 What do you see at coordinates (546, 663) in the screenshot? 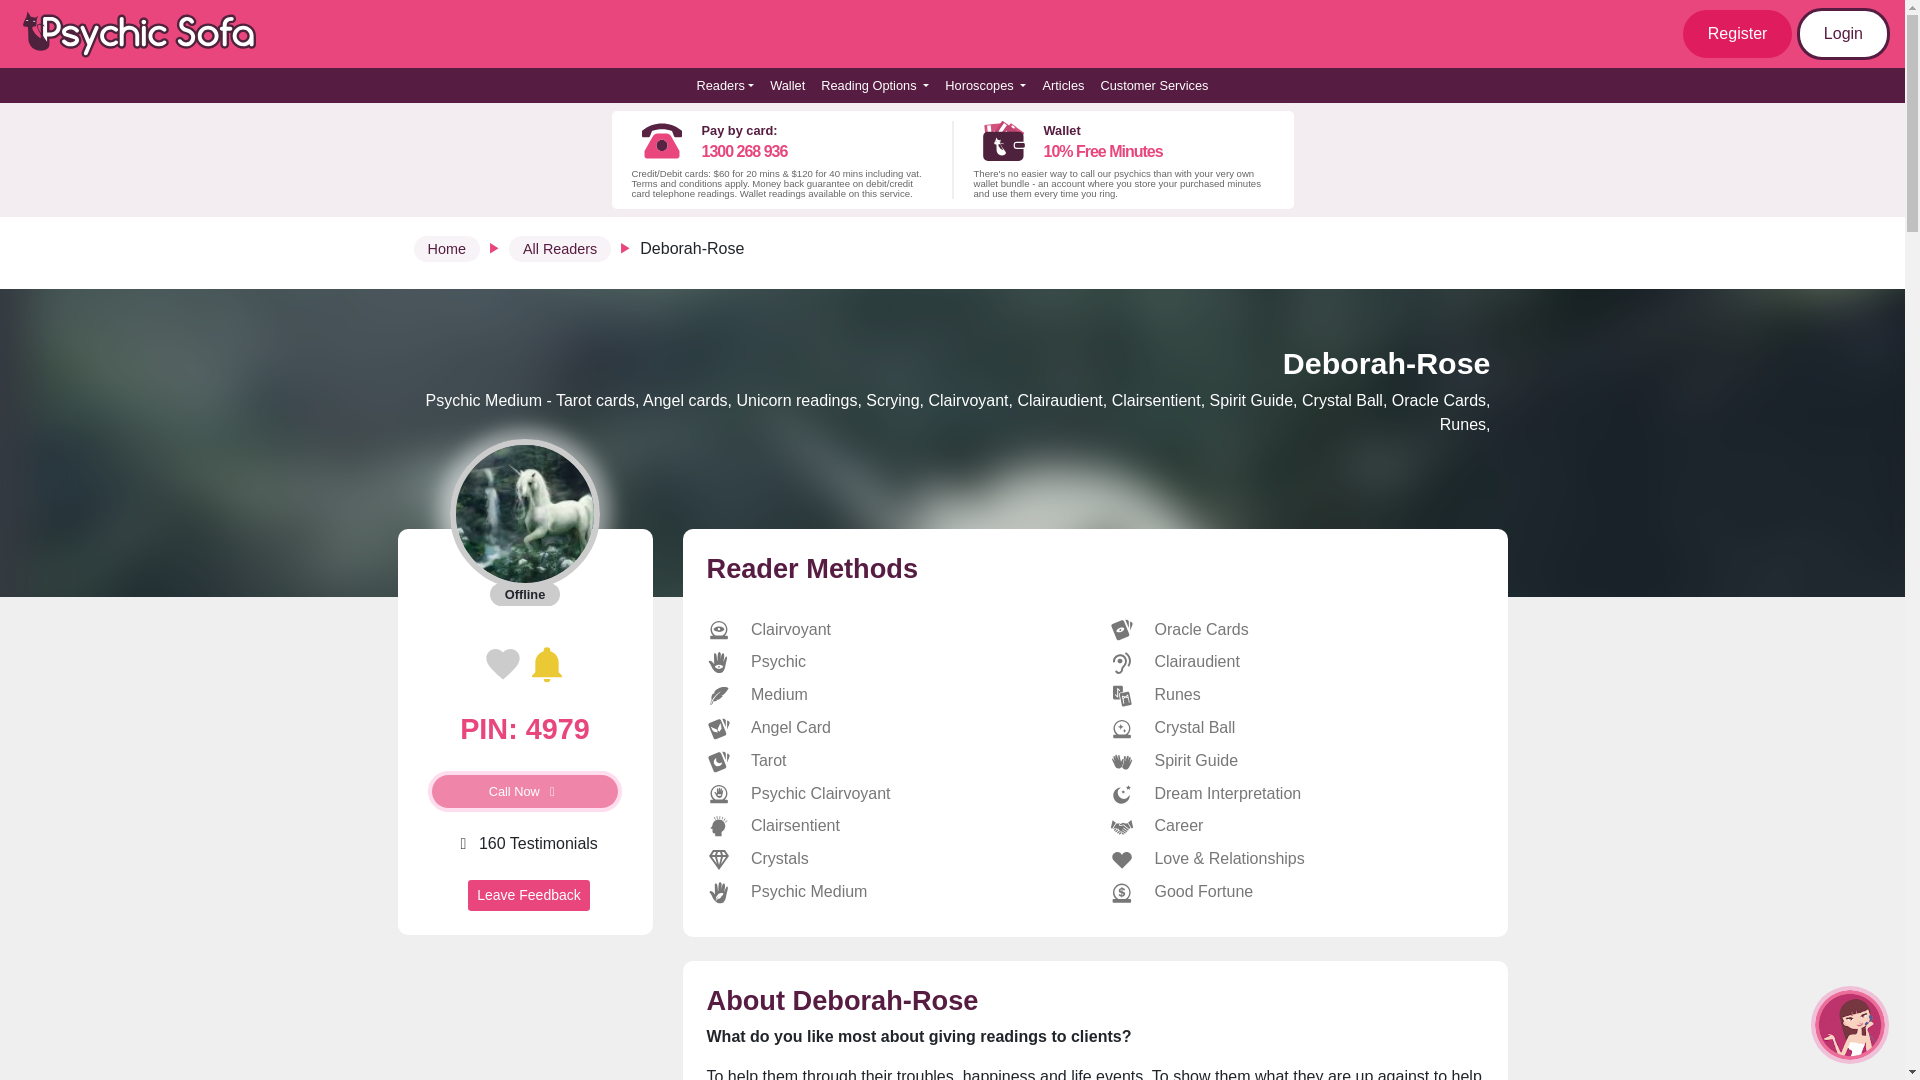
I see `Receive a text when Deborah-Rose is available!` at bounding box center [546, 663].